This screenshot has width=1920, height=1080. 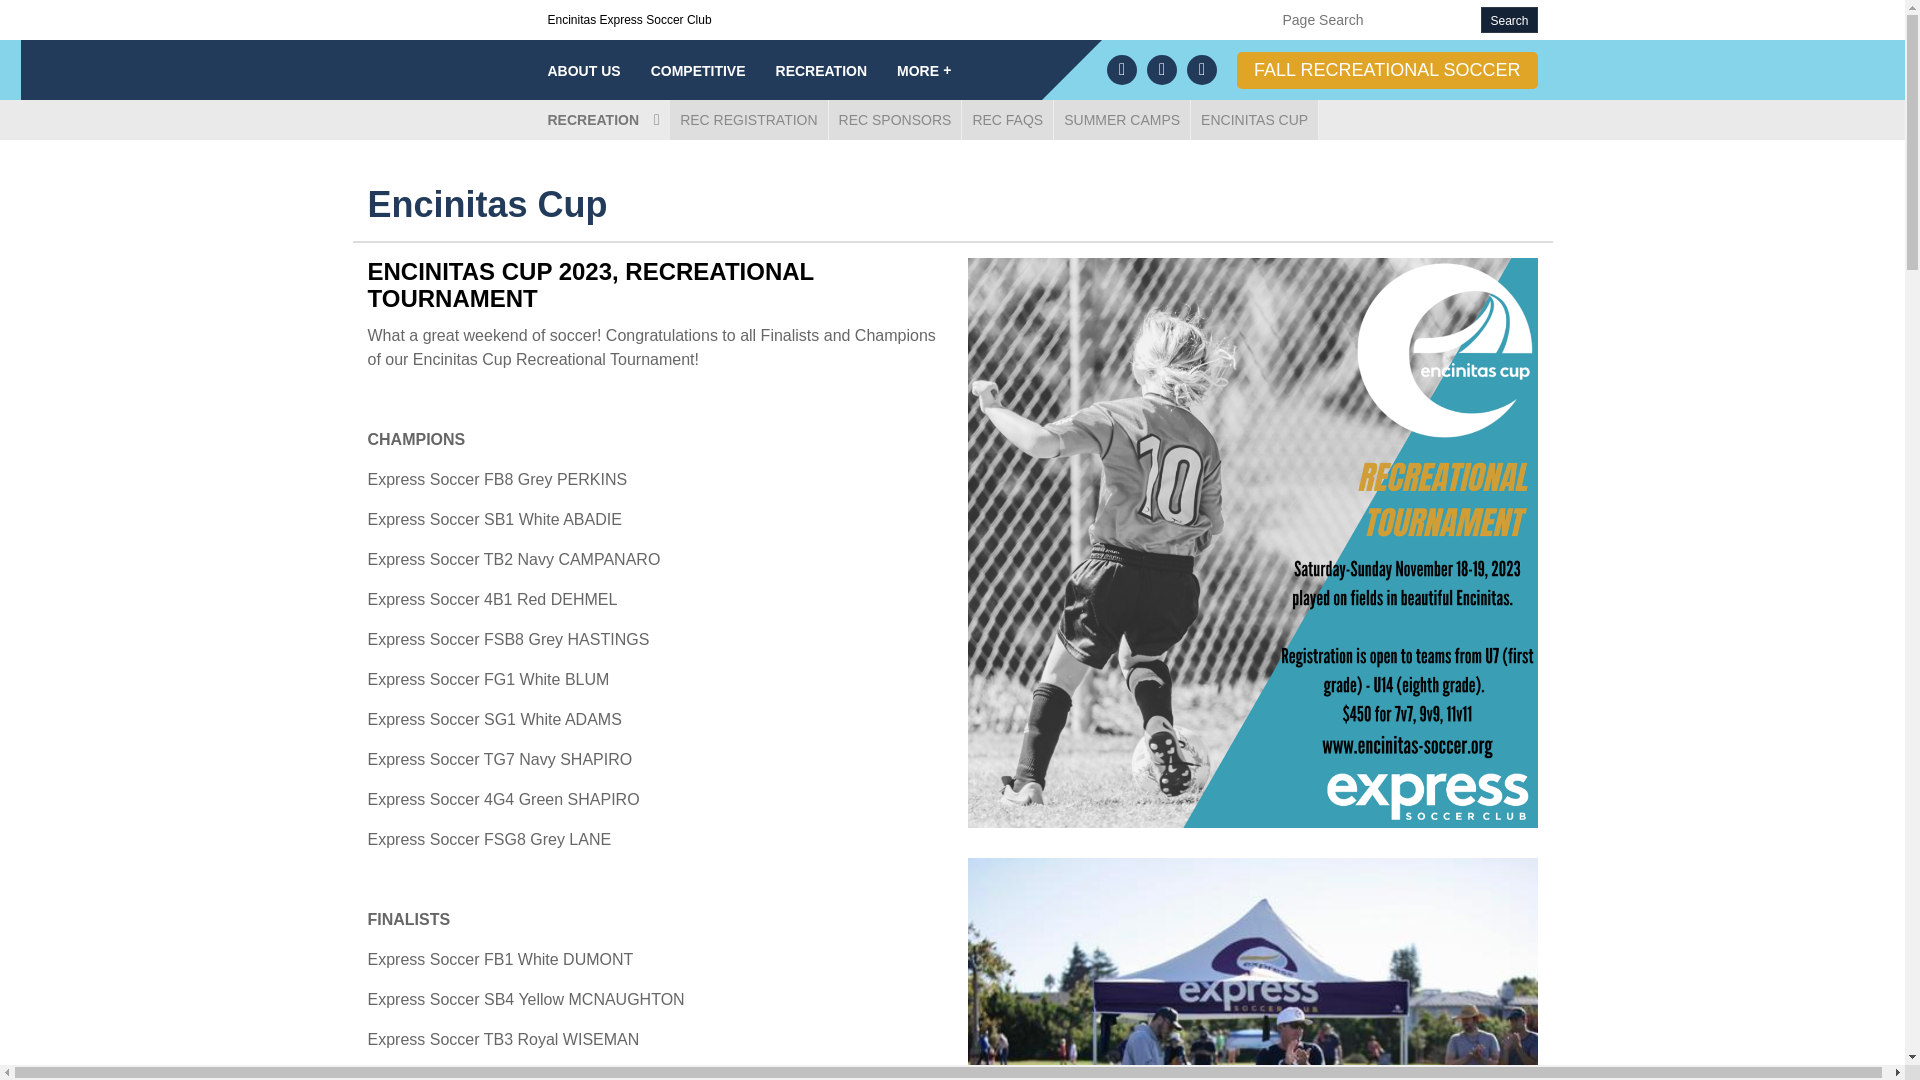 What do you see at coordinates (1006, 120) in the screenshot?
I see `REC FAQS` at bounding box center [1006, 120].